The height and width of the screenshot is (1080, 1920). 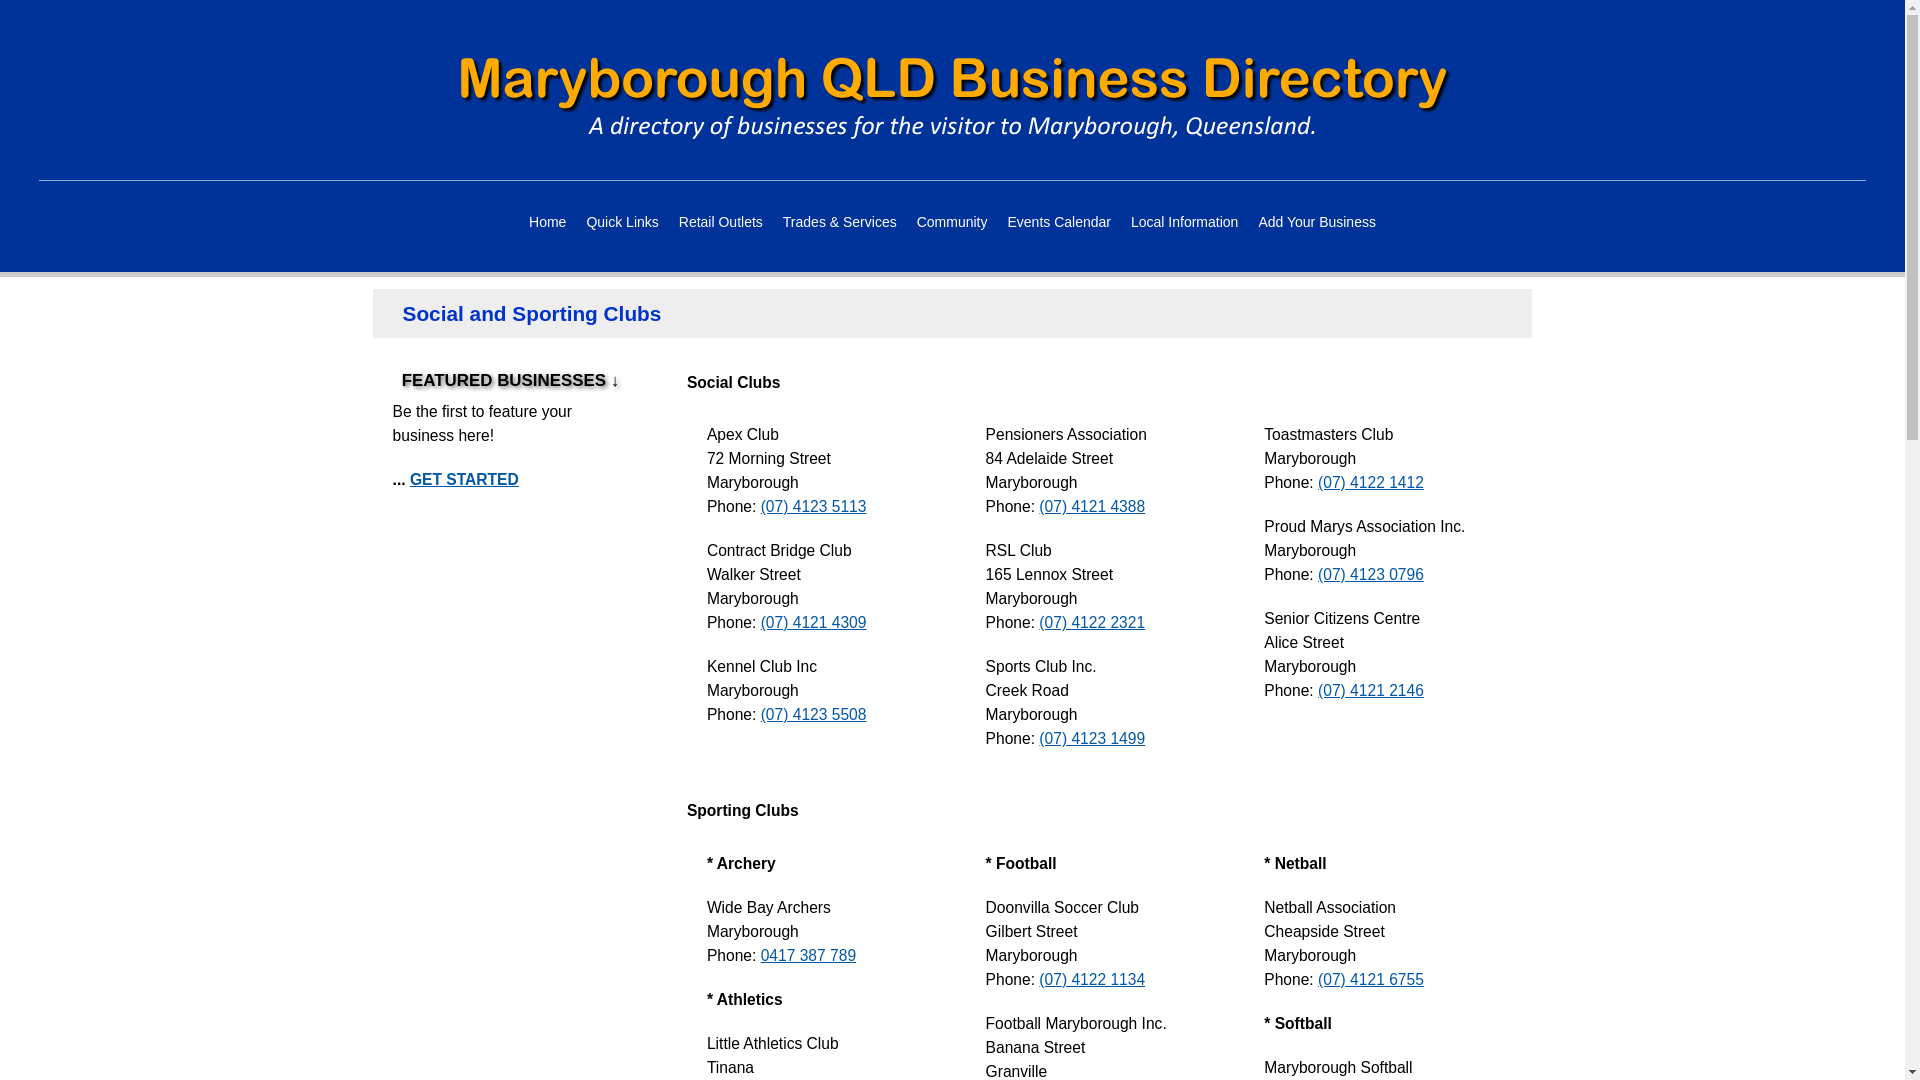 I want to click on (07) 4123 0796, so click(x=1371, y=574).